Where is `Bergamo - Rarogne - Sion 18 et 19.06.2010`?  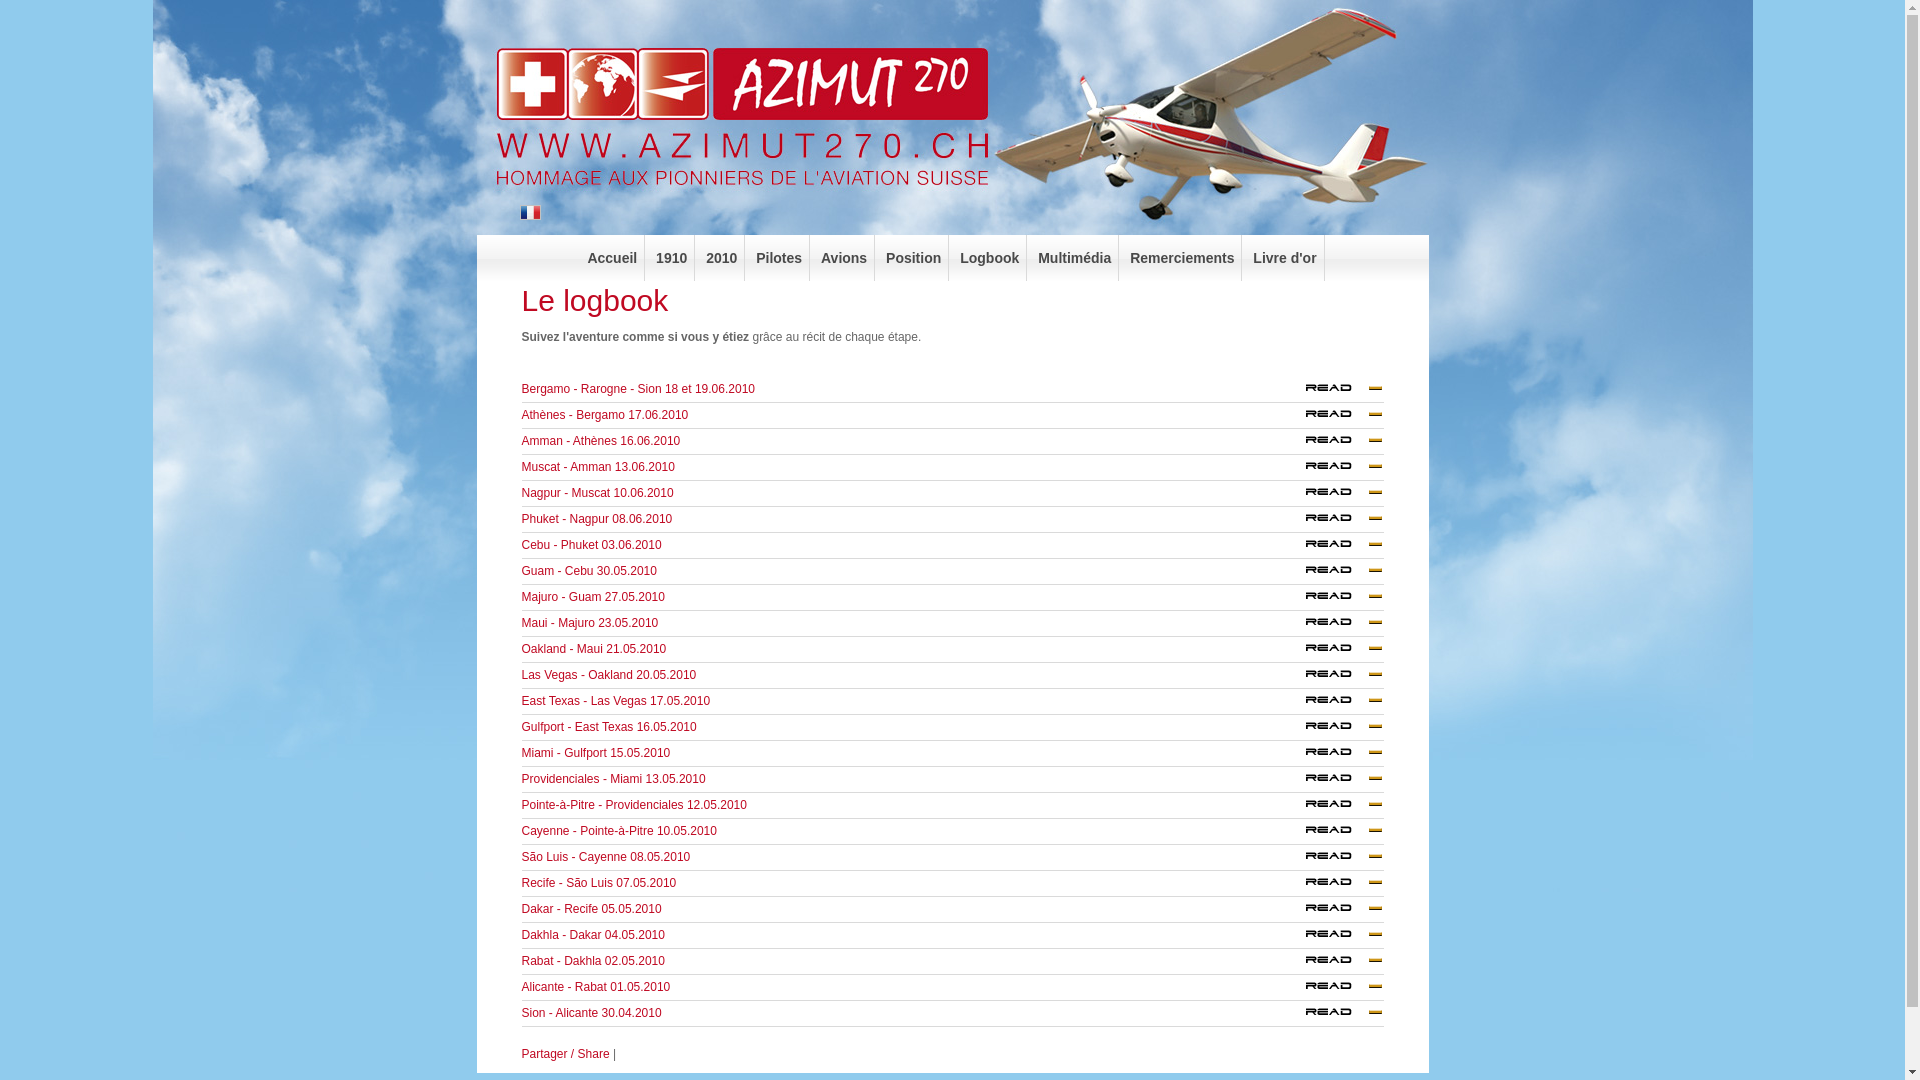
Bergamo - Rarogne - Sion 18 et 19.06.2010 is located at coordinates (638, 389).